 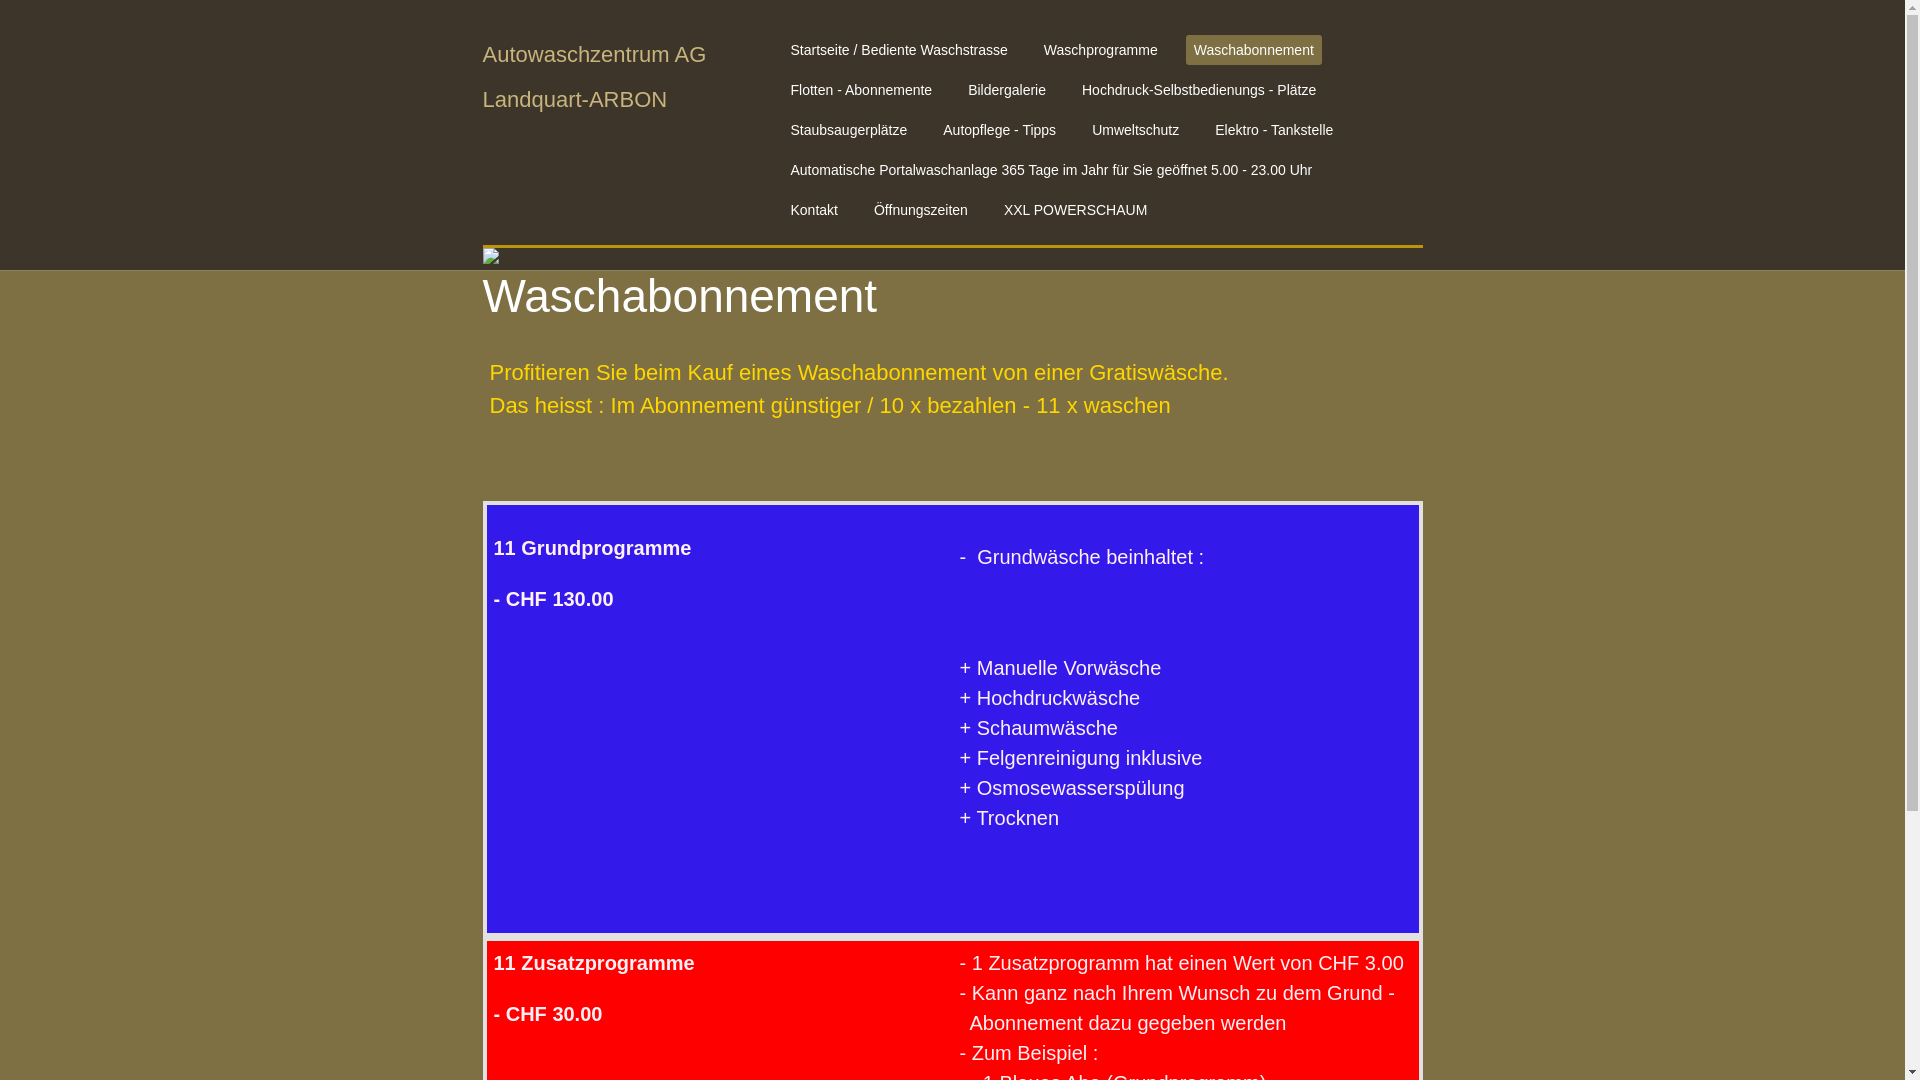 I want to click on Waschabonnement, so click(x=1254, y=50).